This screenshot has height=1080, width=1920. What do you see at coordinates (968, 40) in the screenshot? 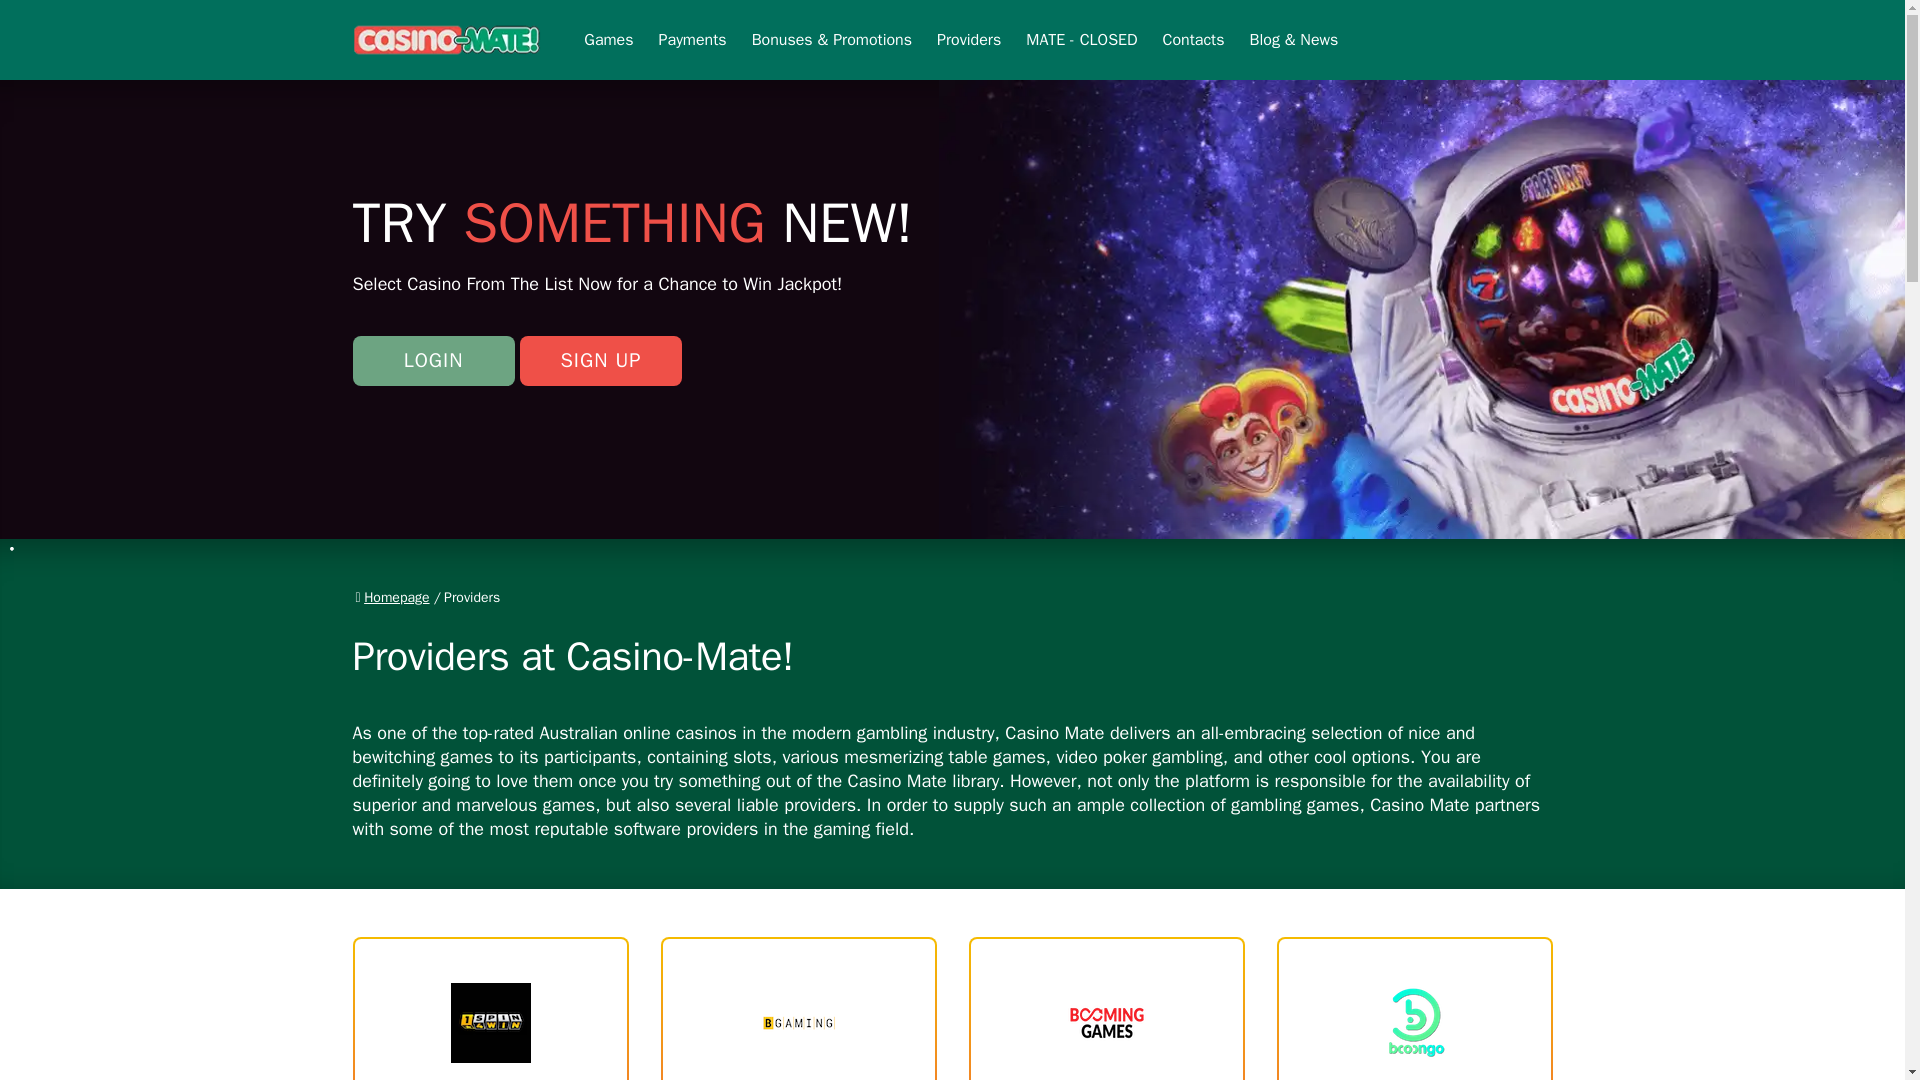
I see `Providers` at bounding box center [968, 40].